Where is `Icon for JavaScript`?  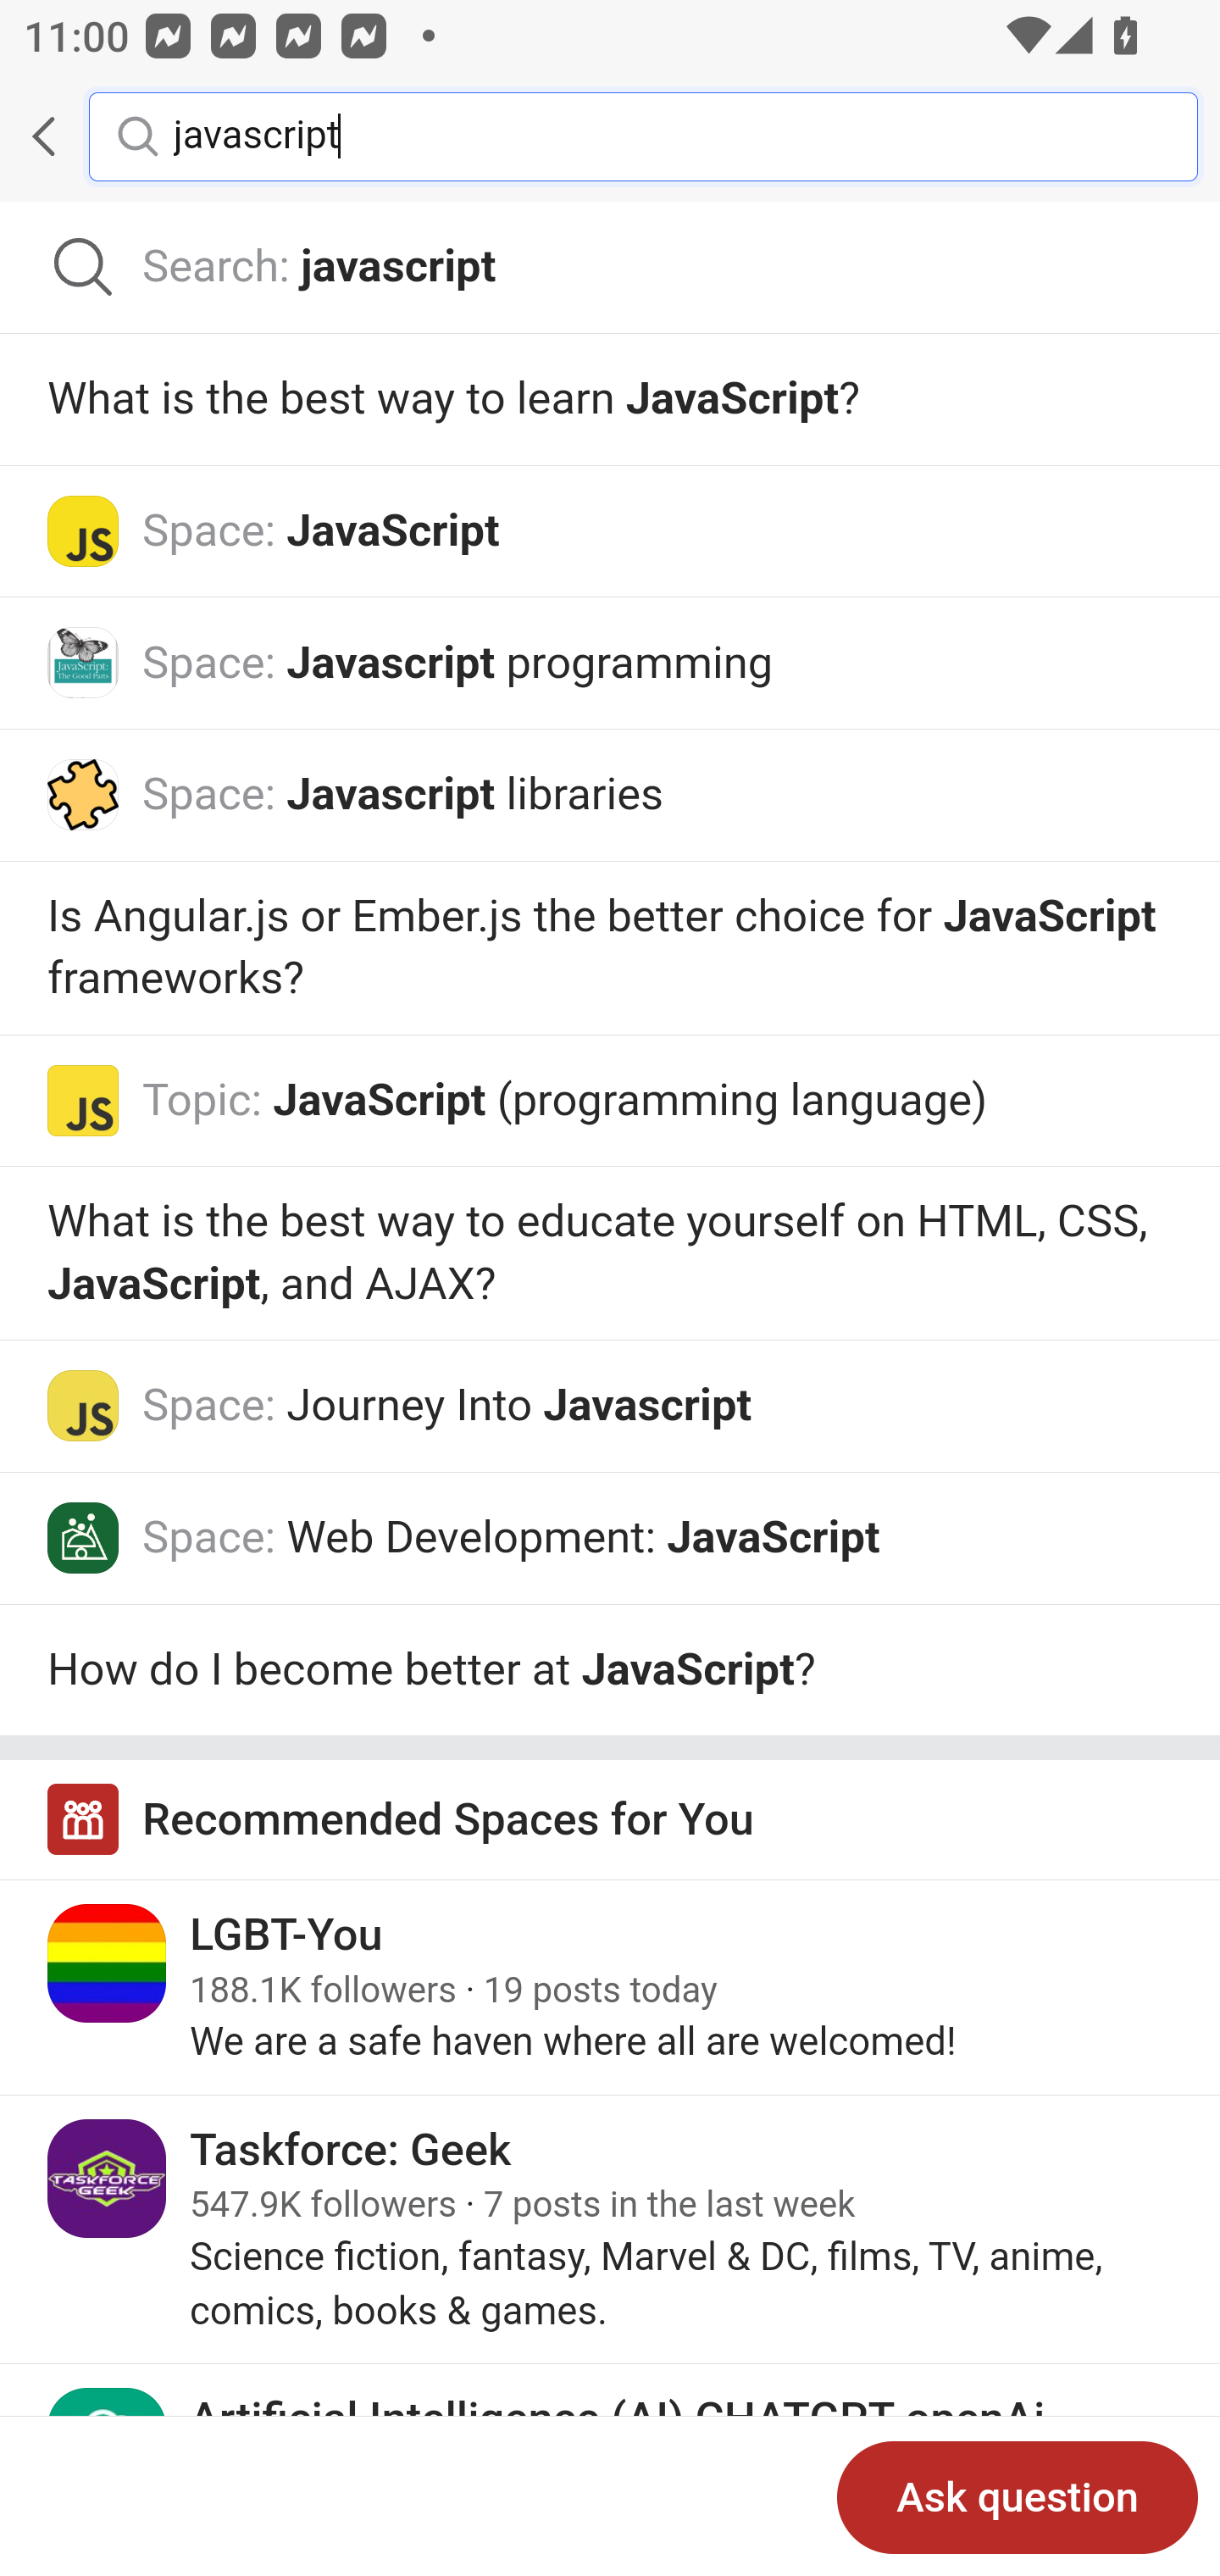 Icon for JavaScript is located at coordinates (83, 530).